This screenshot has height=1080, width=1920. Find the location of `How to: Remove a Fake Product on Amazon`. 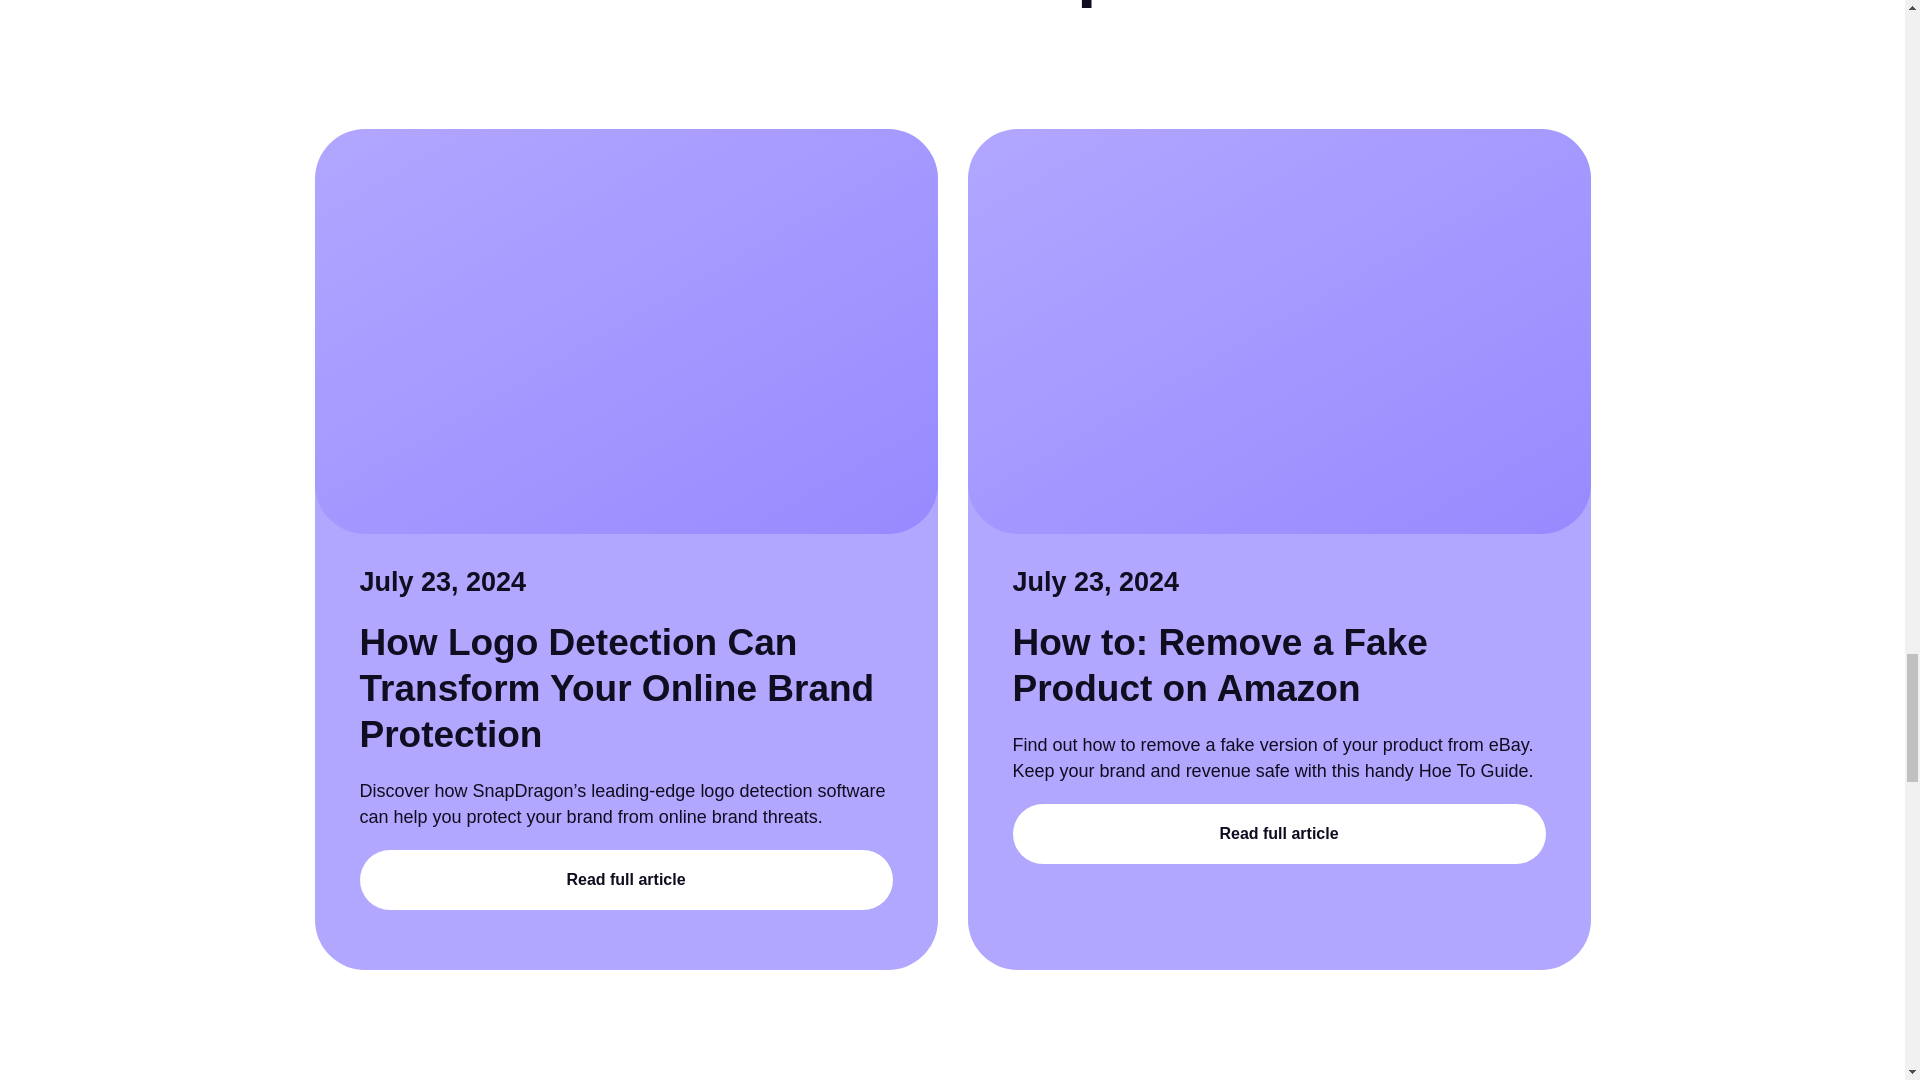

How to: Remove a Fake Product on Amazon is located at coordinates (1218, 665).